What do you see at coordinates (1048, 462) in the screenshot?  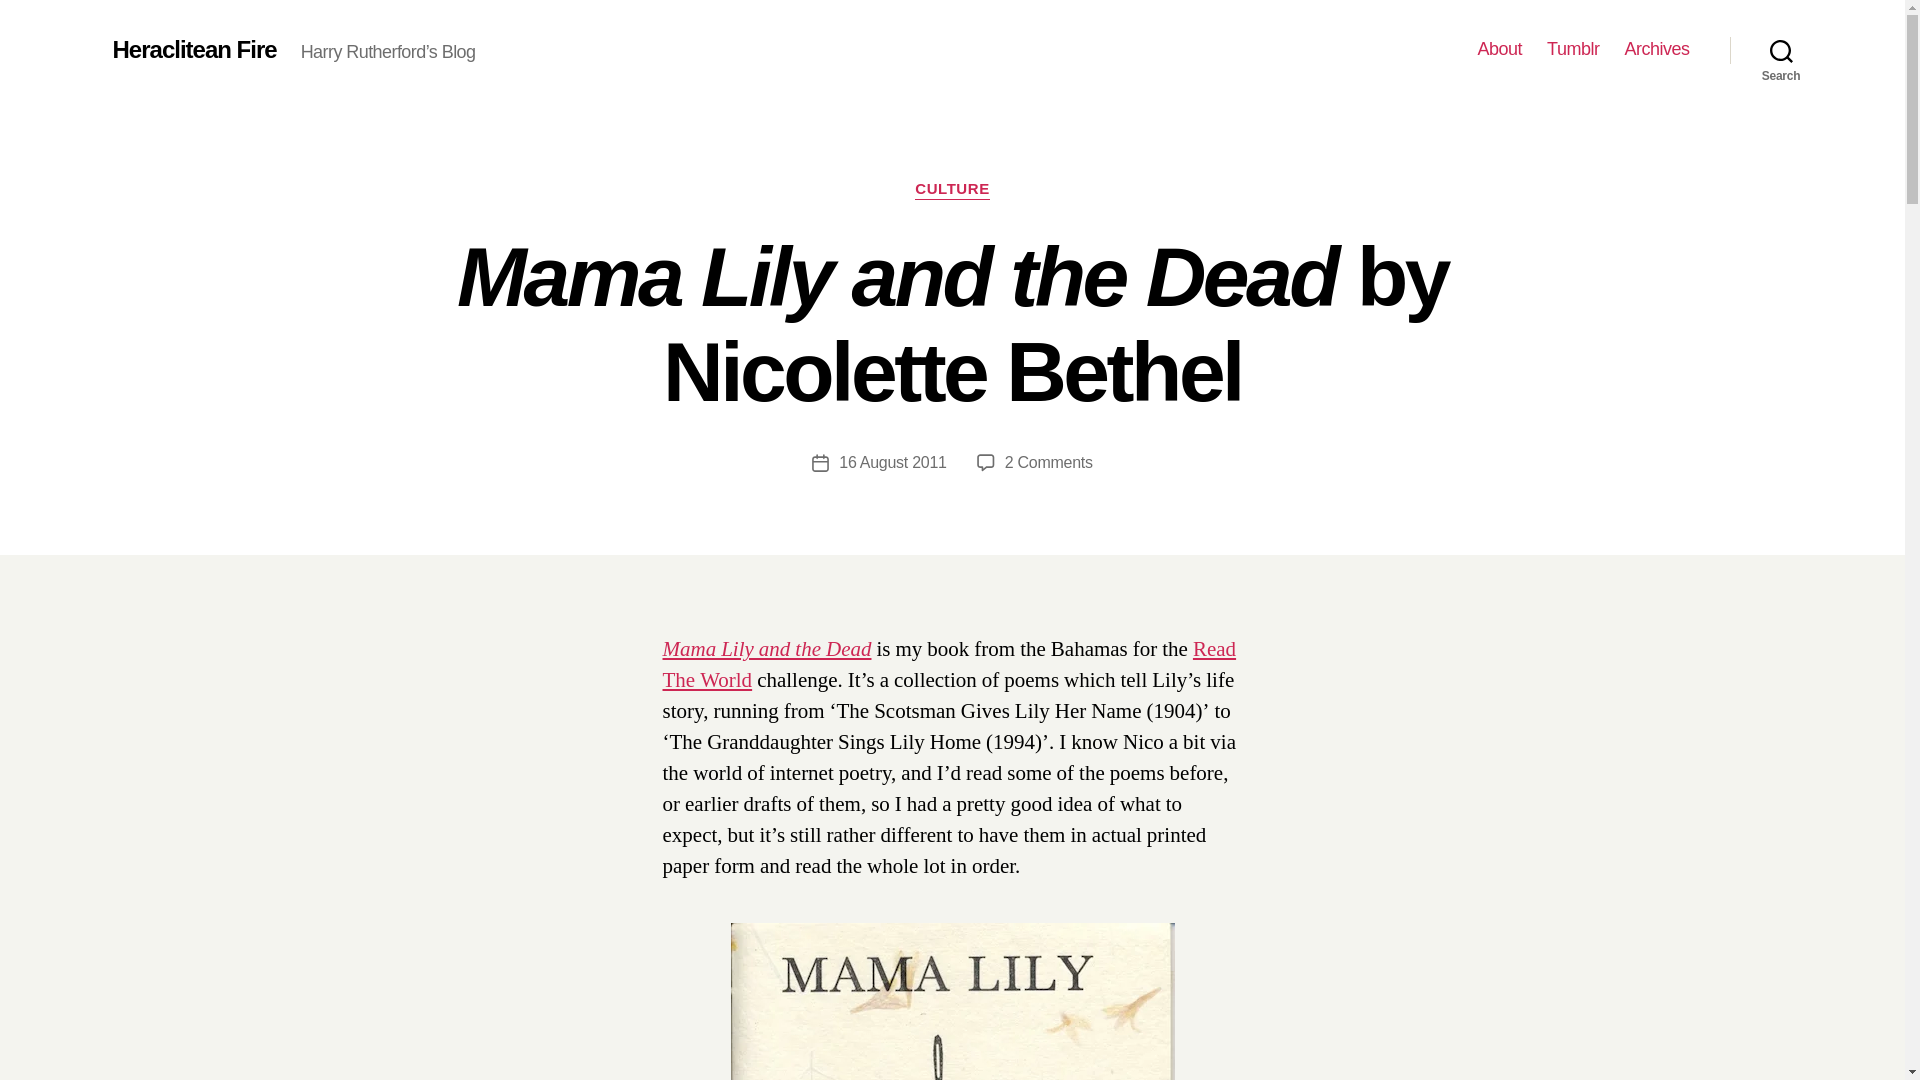 I see `CULTURE` at bounding box center [1048, 462].